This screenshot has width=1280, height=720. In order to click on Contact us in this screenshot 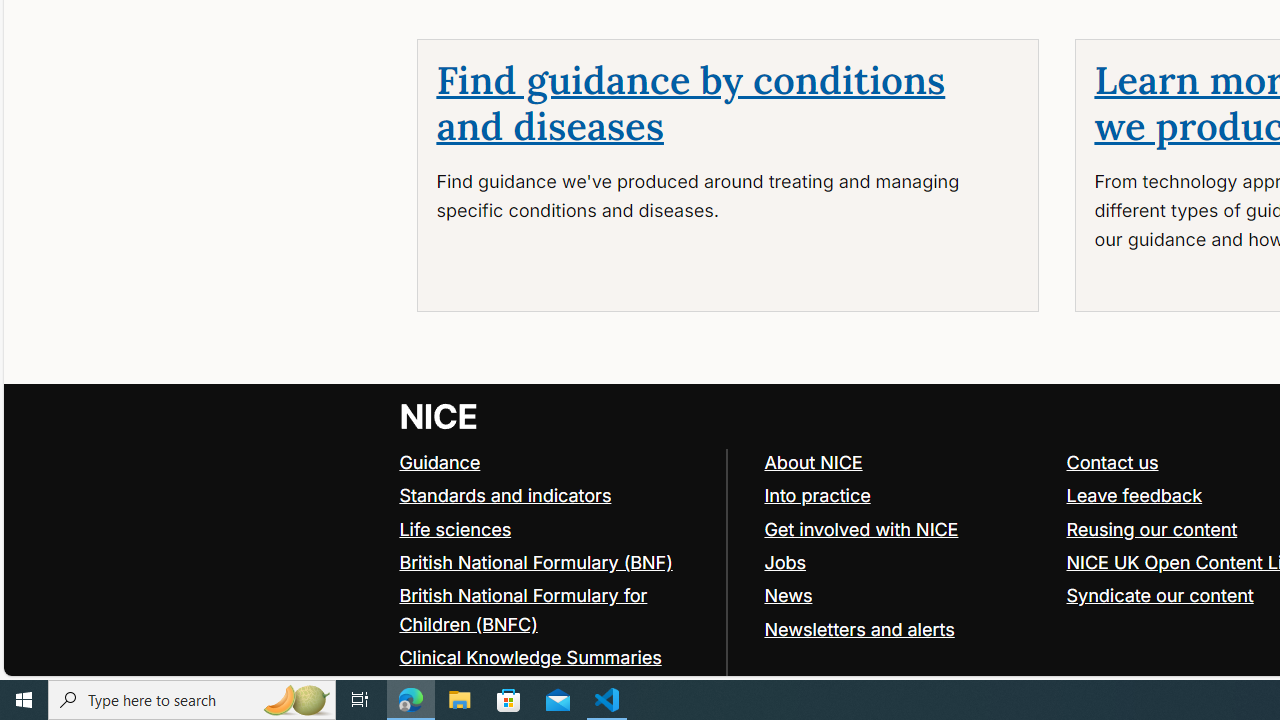, I will do `click(1112, 462)`.